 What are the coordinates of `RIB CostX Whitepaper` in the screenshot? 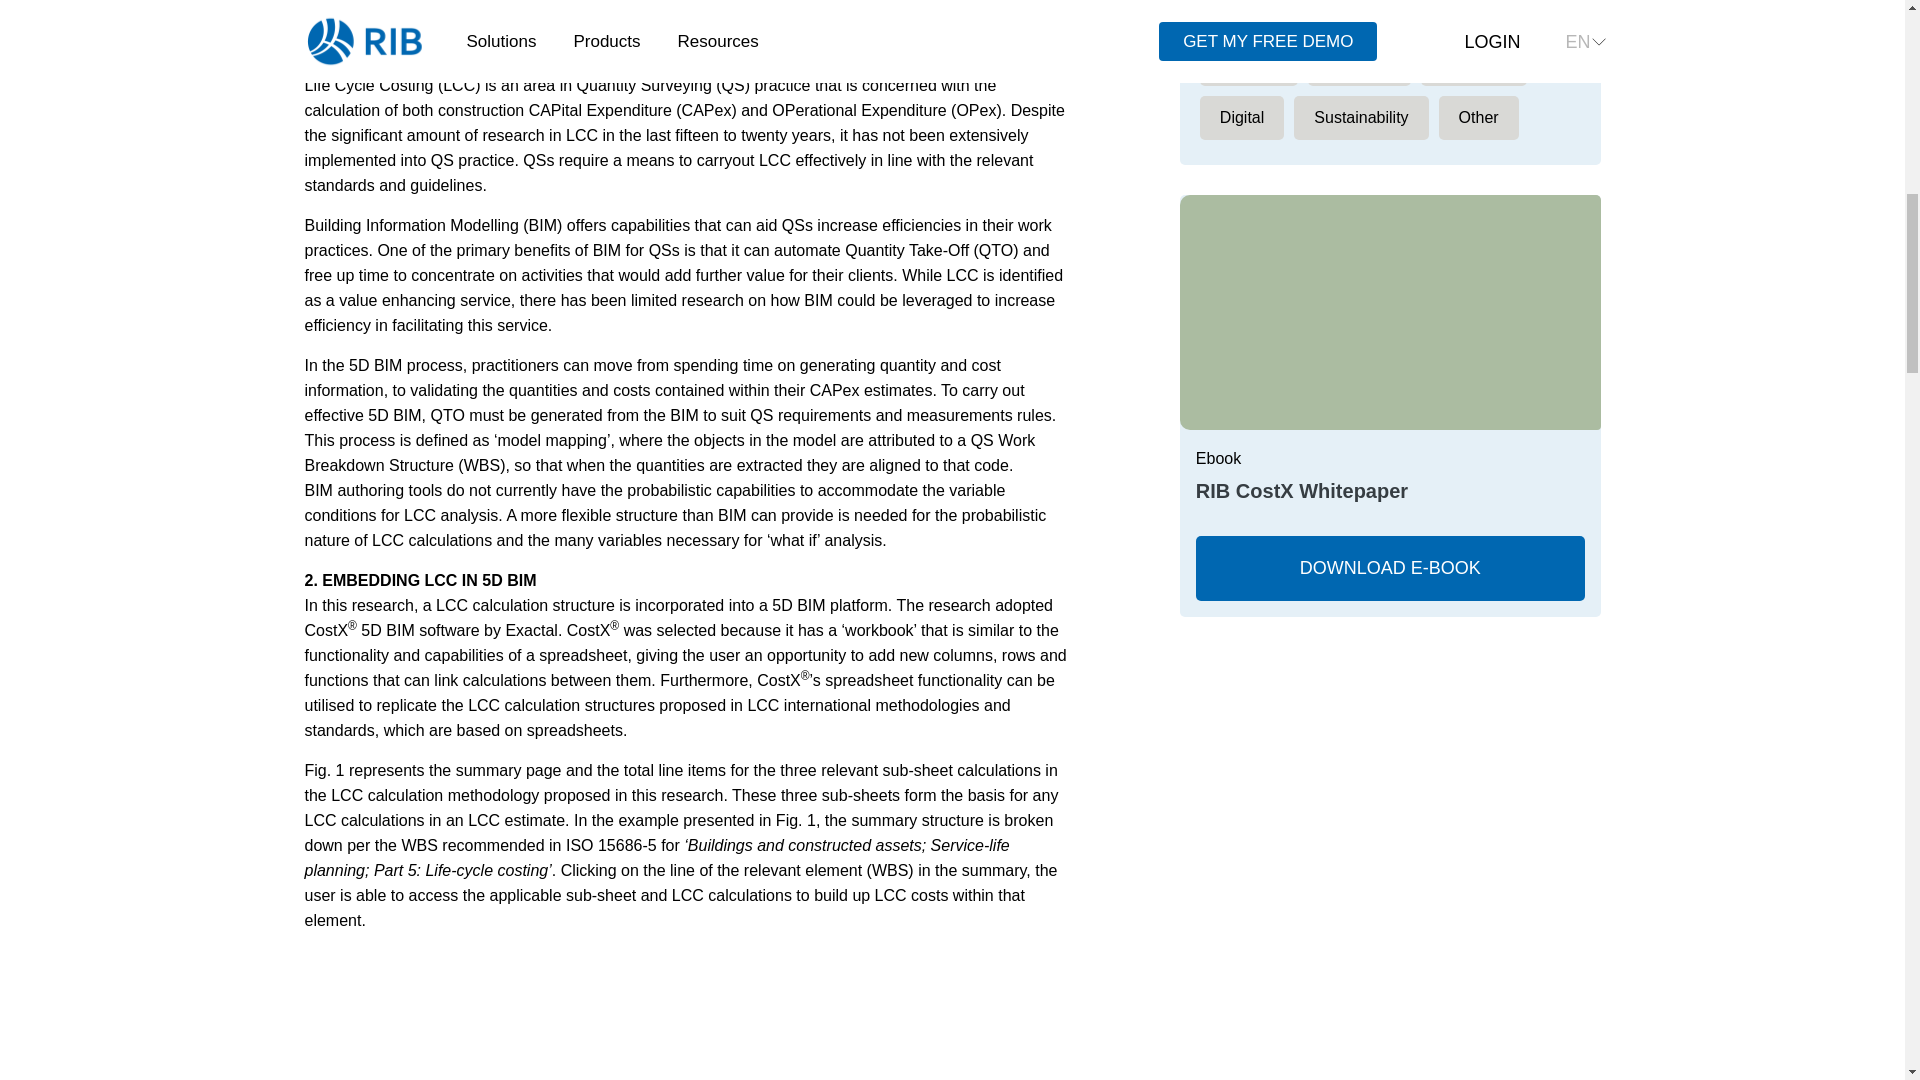 It's located at (1390, 568).